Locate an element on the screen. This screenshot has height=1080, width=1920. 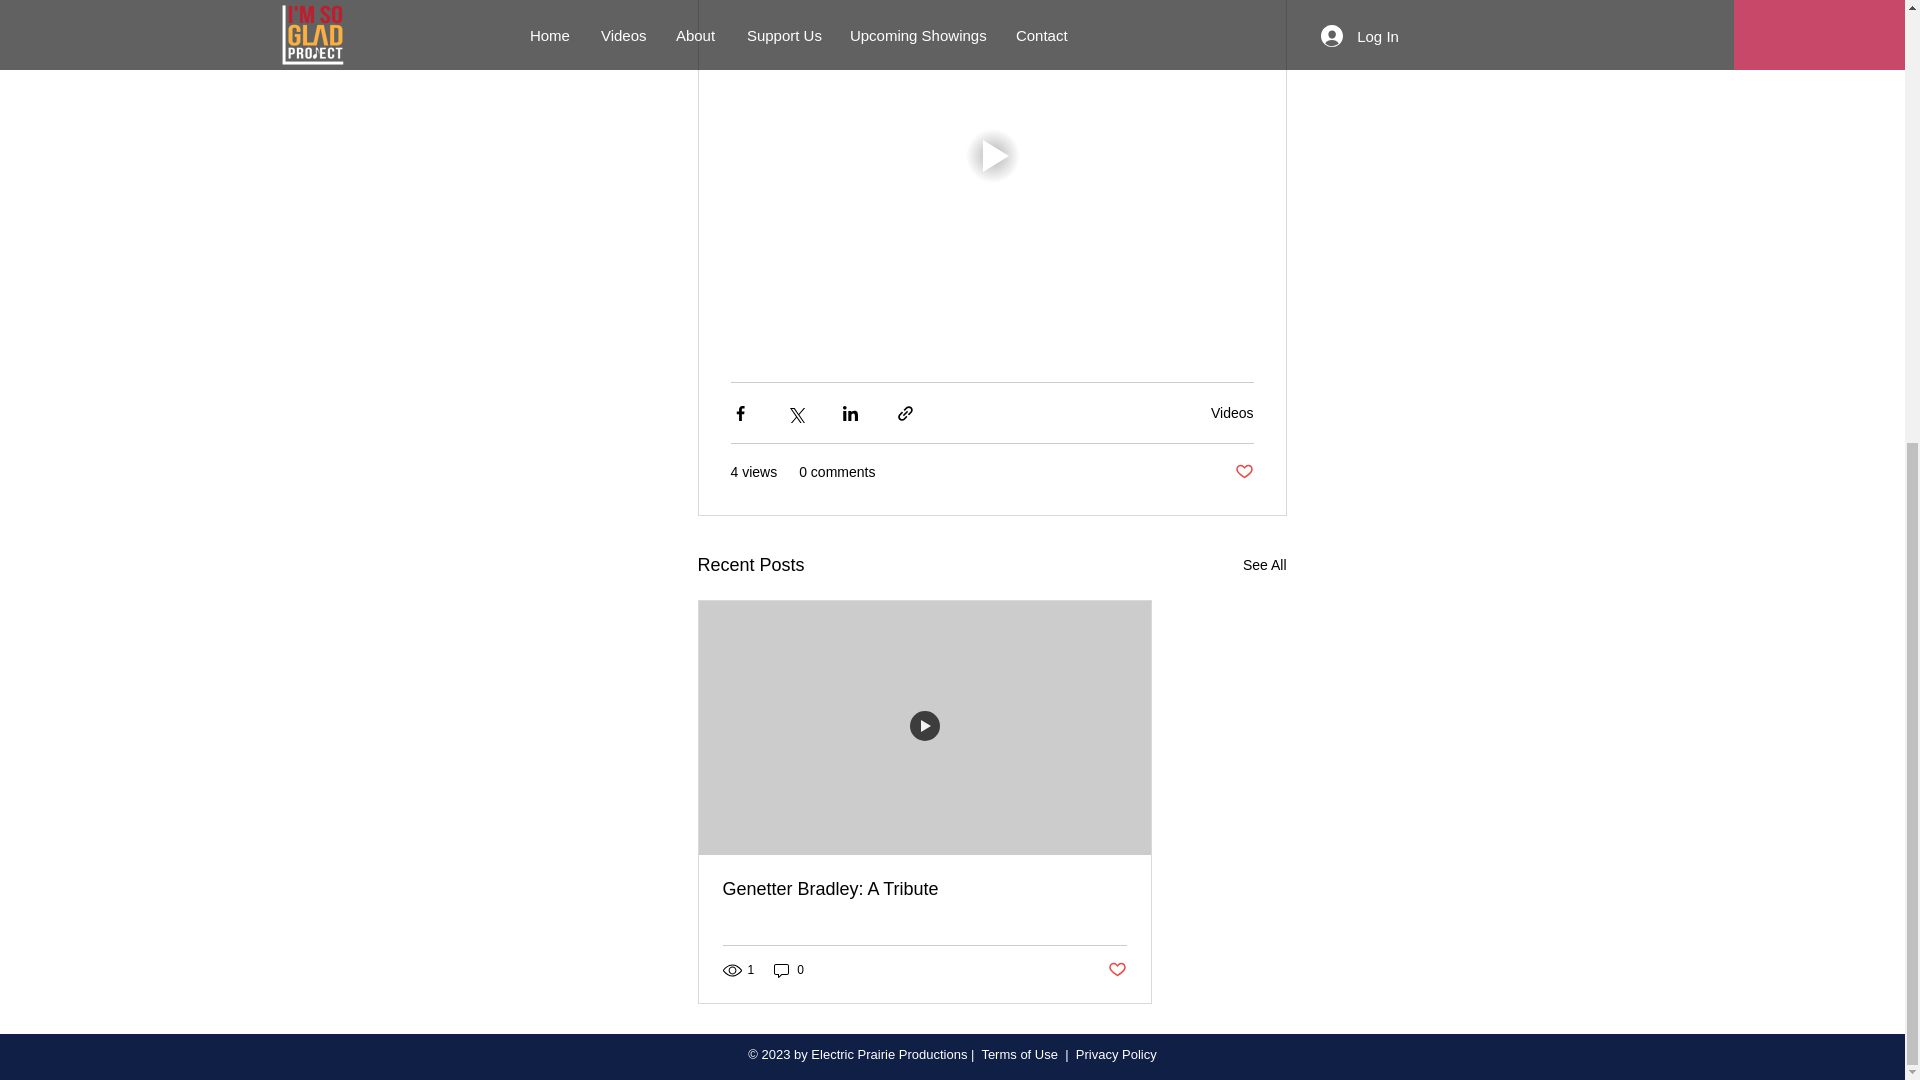
Terms of Use is located at coordinates (1019, 1054).